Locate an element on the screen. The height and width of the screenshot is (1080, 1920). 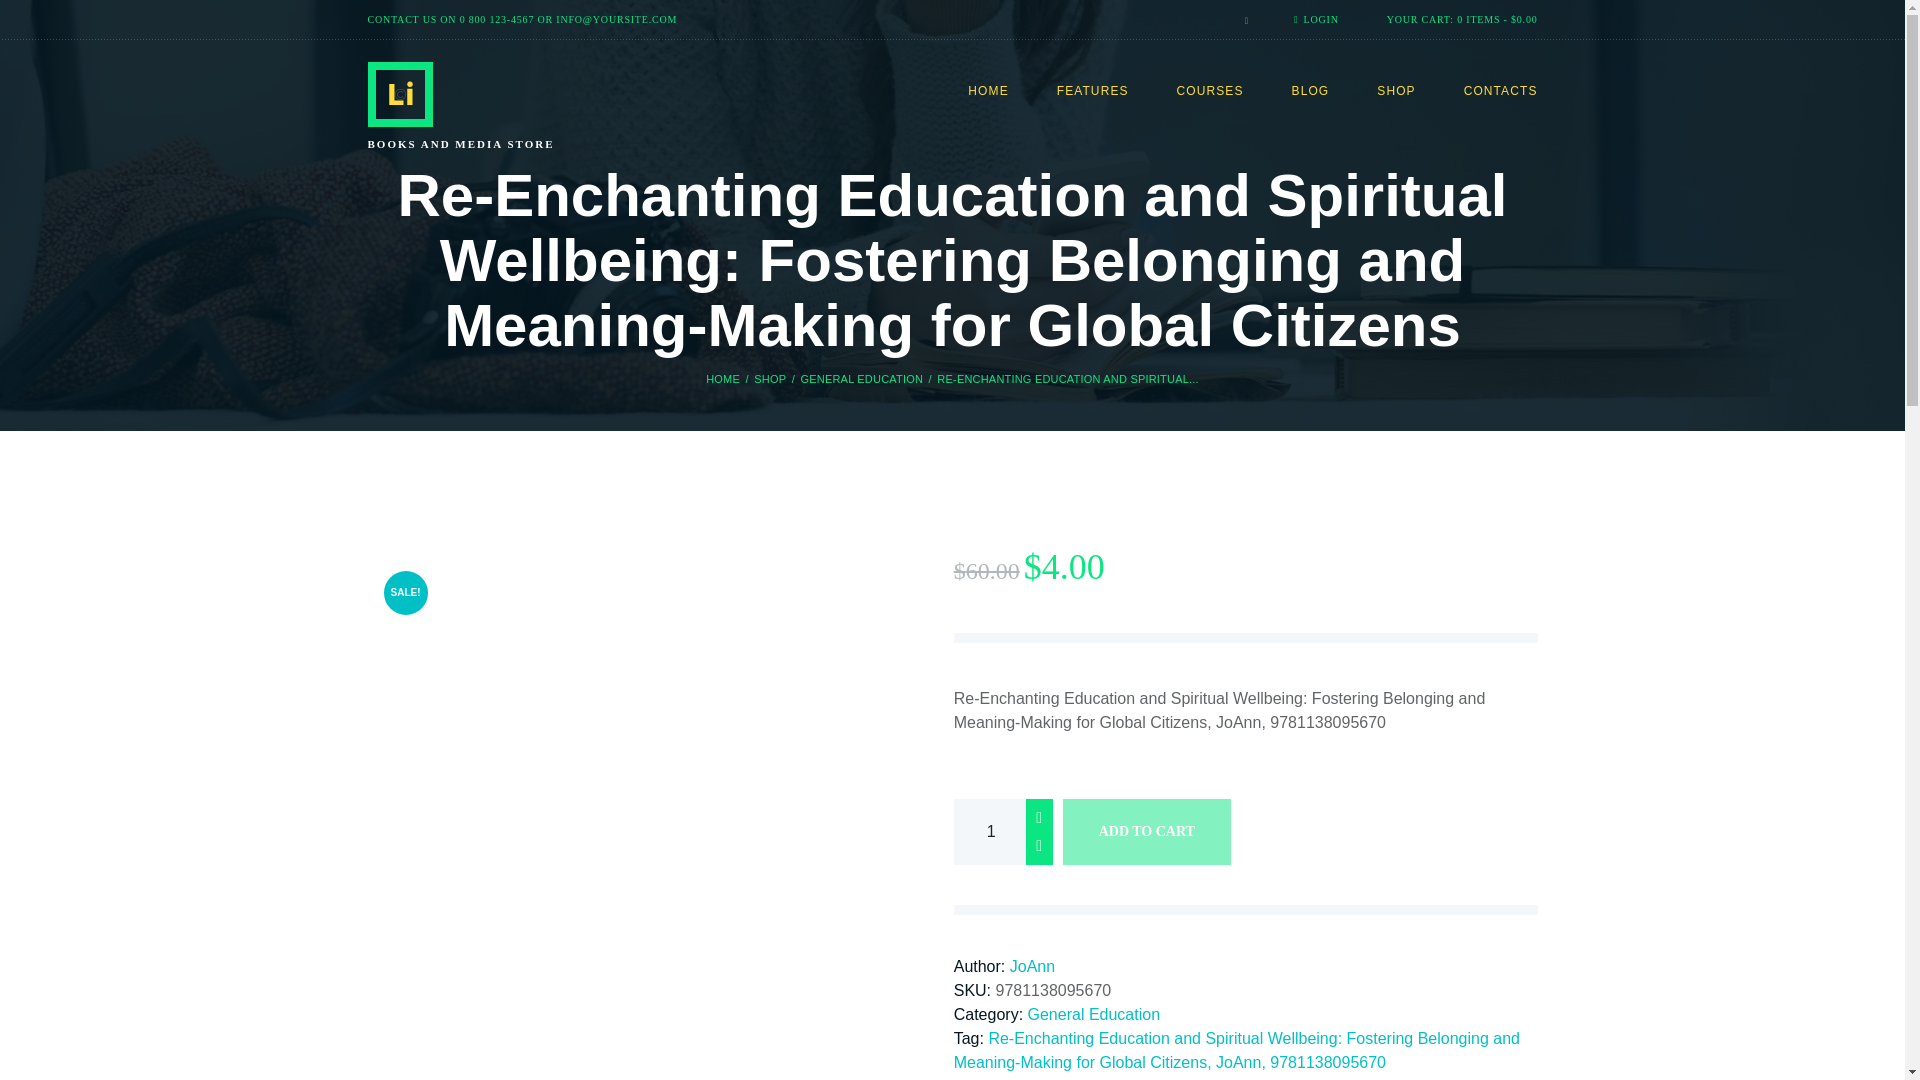
HOME is located at coordinates (988, 92).